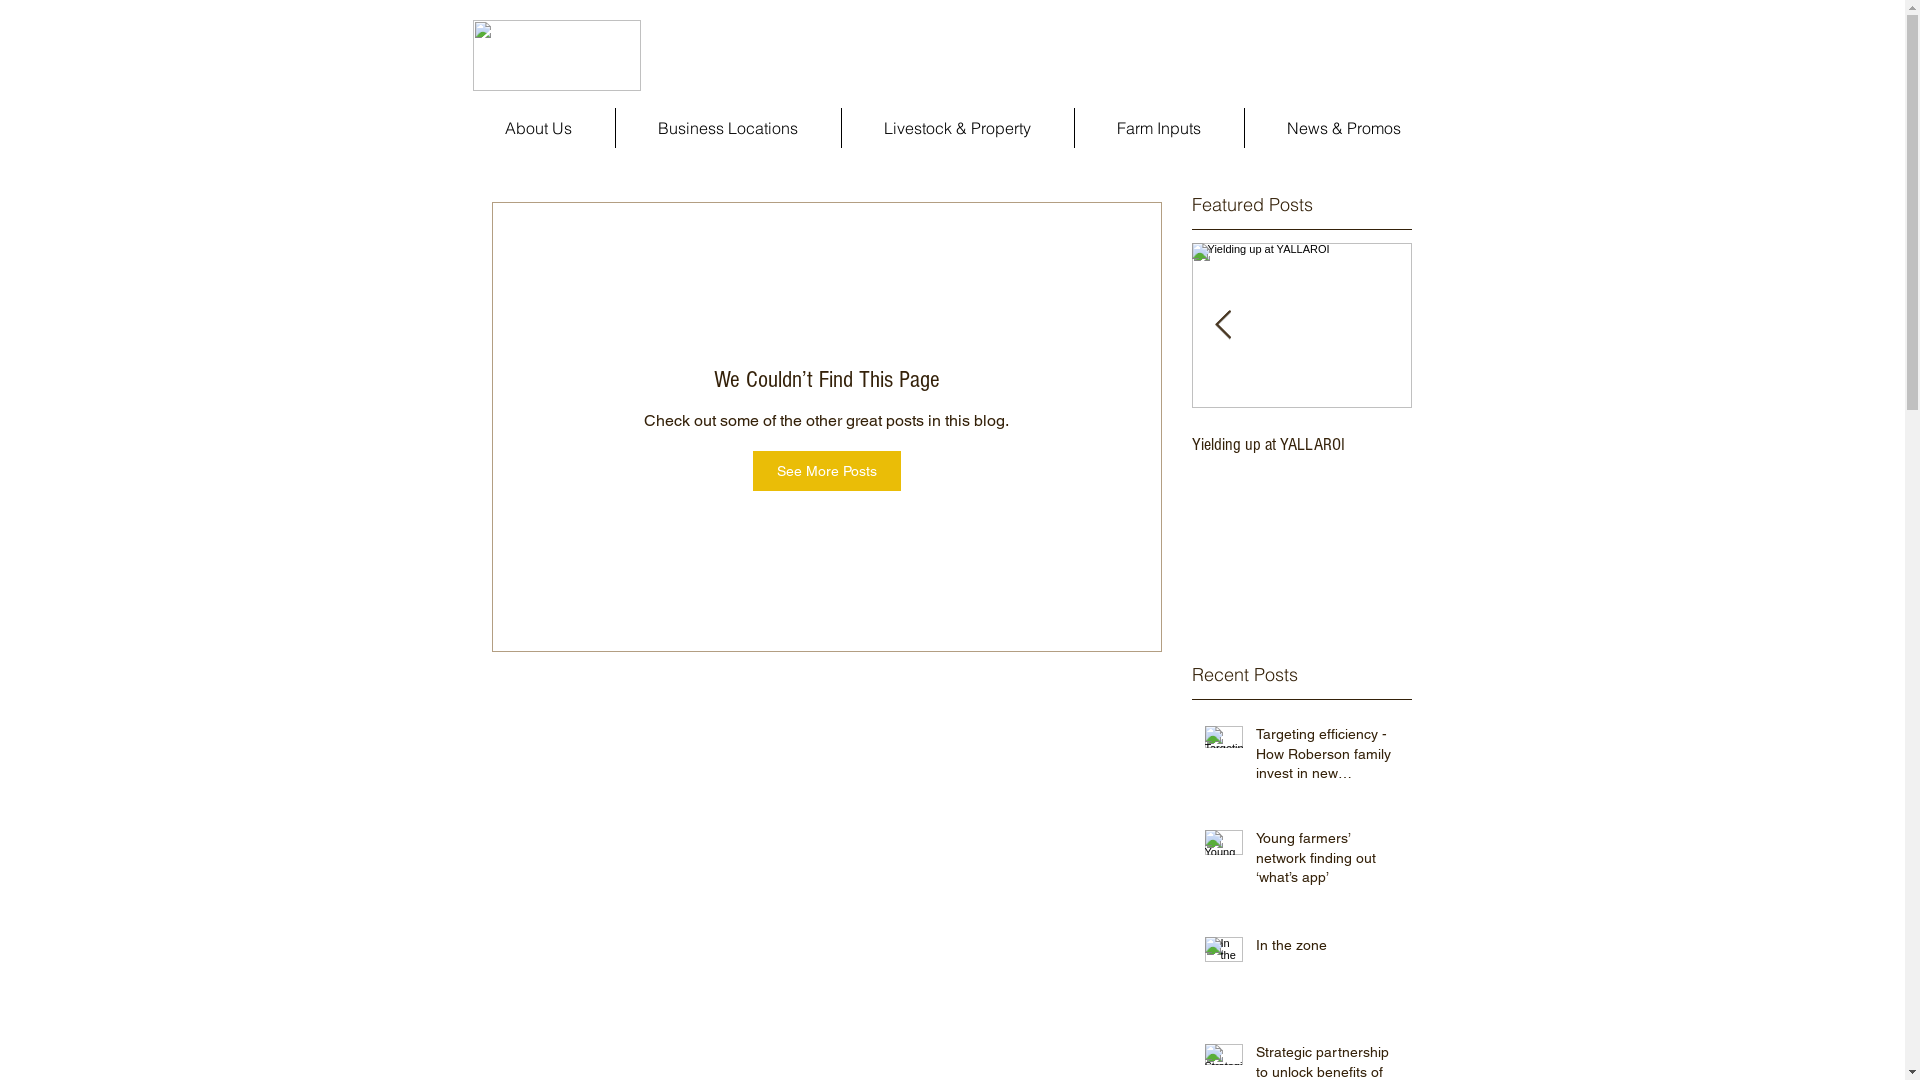 Image resolution: width=1920 pixels, height=1080 pixels. Describe the element at coordinates (1328, 950) in the screenshot. I see `In the zone` at that location.